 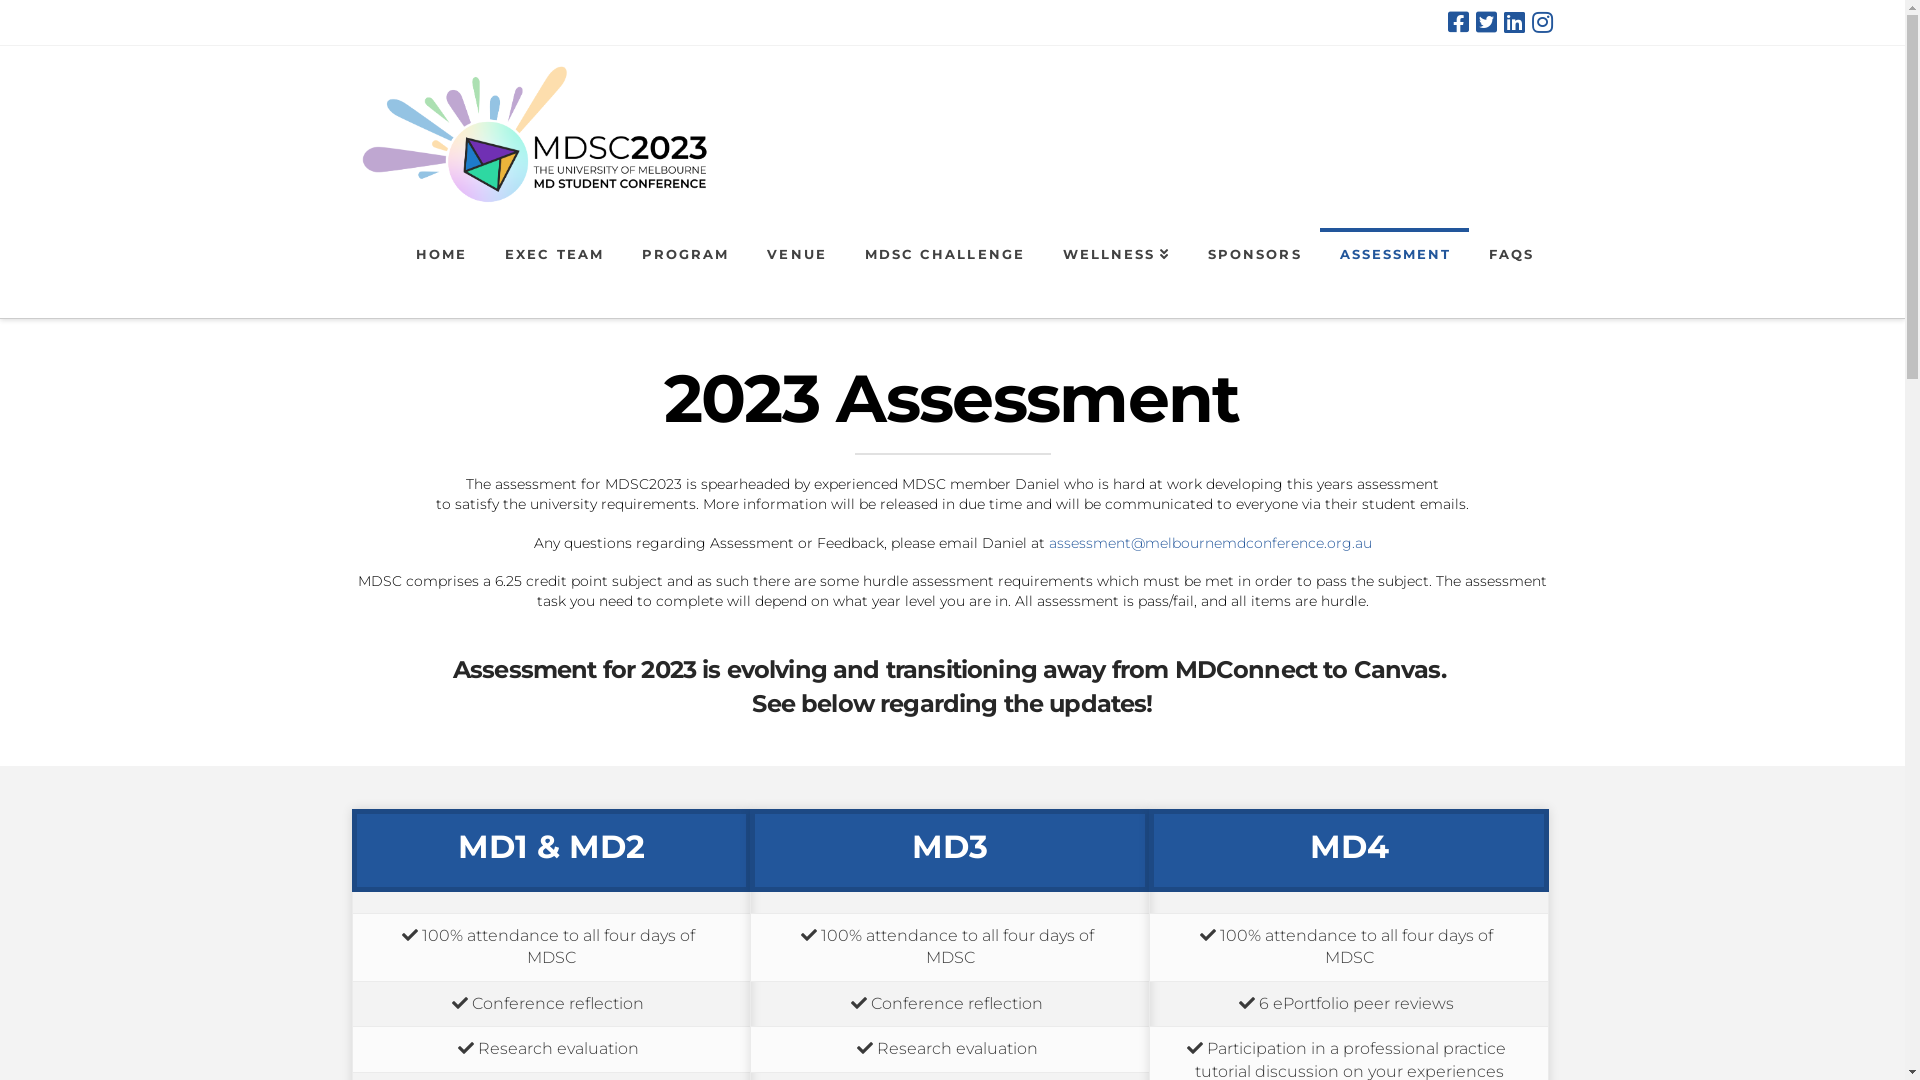 What do you see at coordinates (1210, 543) in the screenshot?
I see `assessment@melbournemdconference.org.au` at bounding box center [1210, 543].